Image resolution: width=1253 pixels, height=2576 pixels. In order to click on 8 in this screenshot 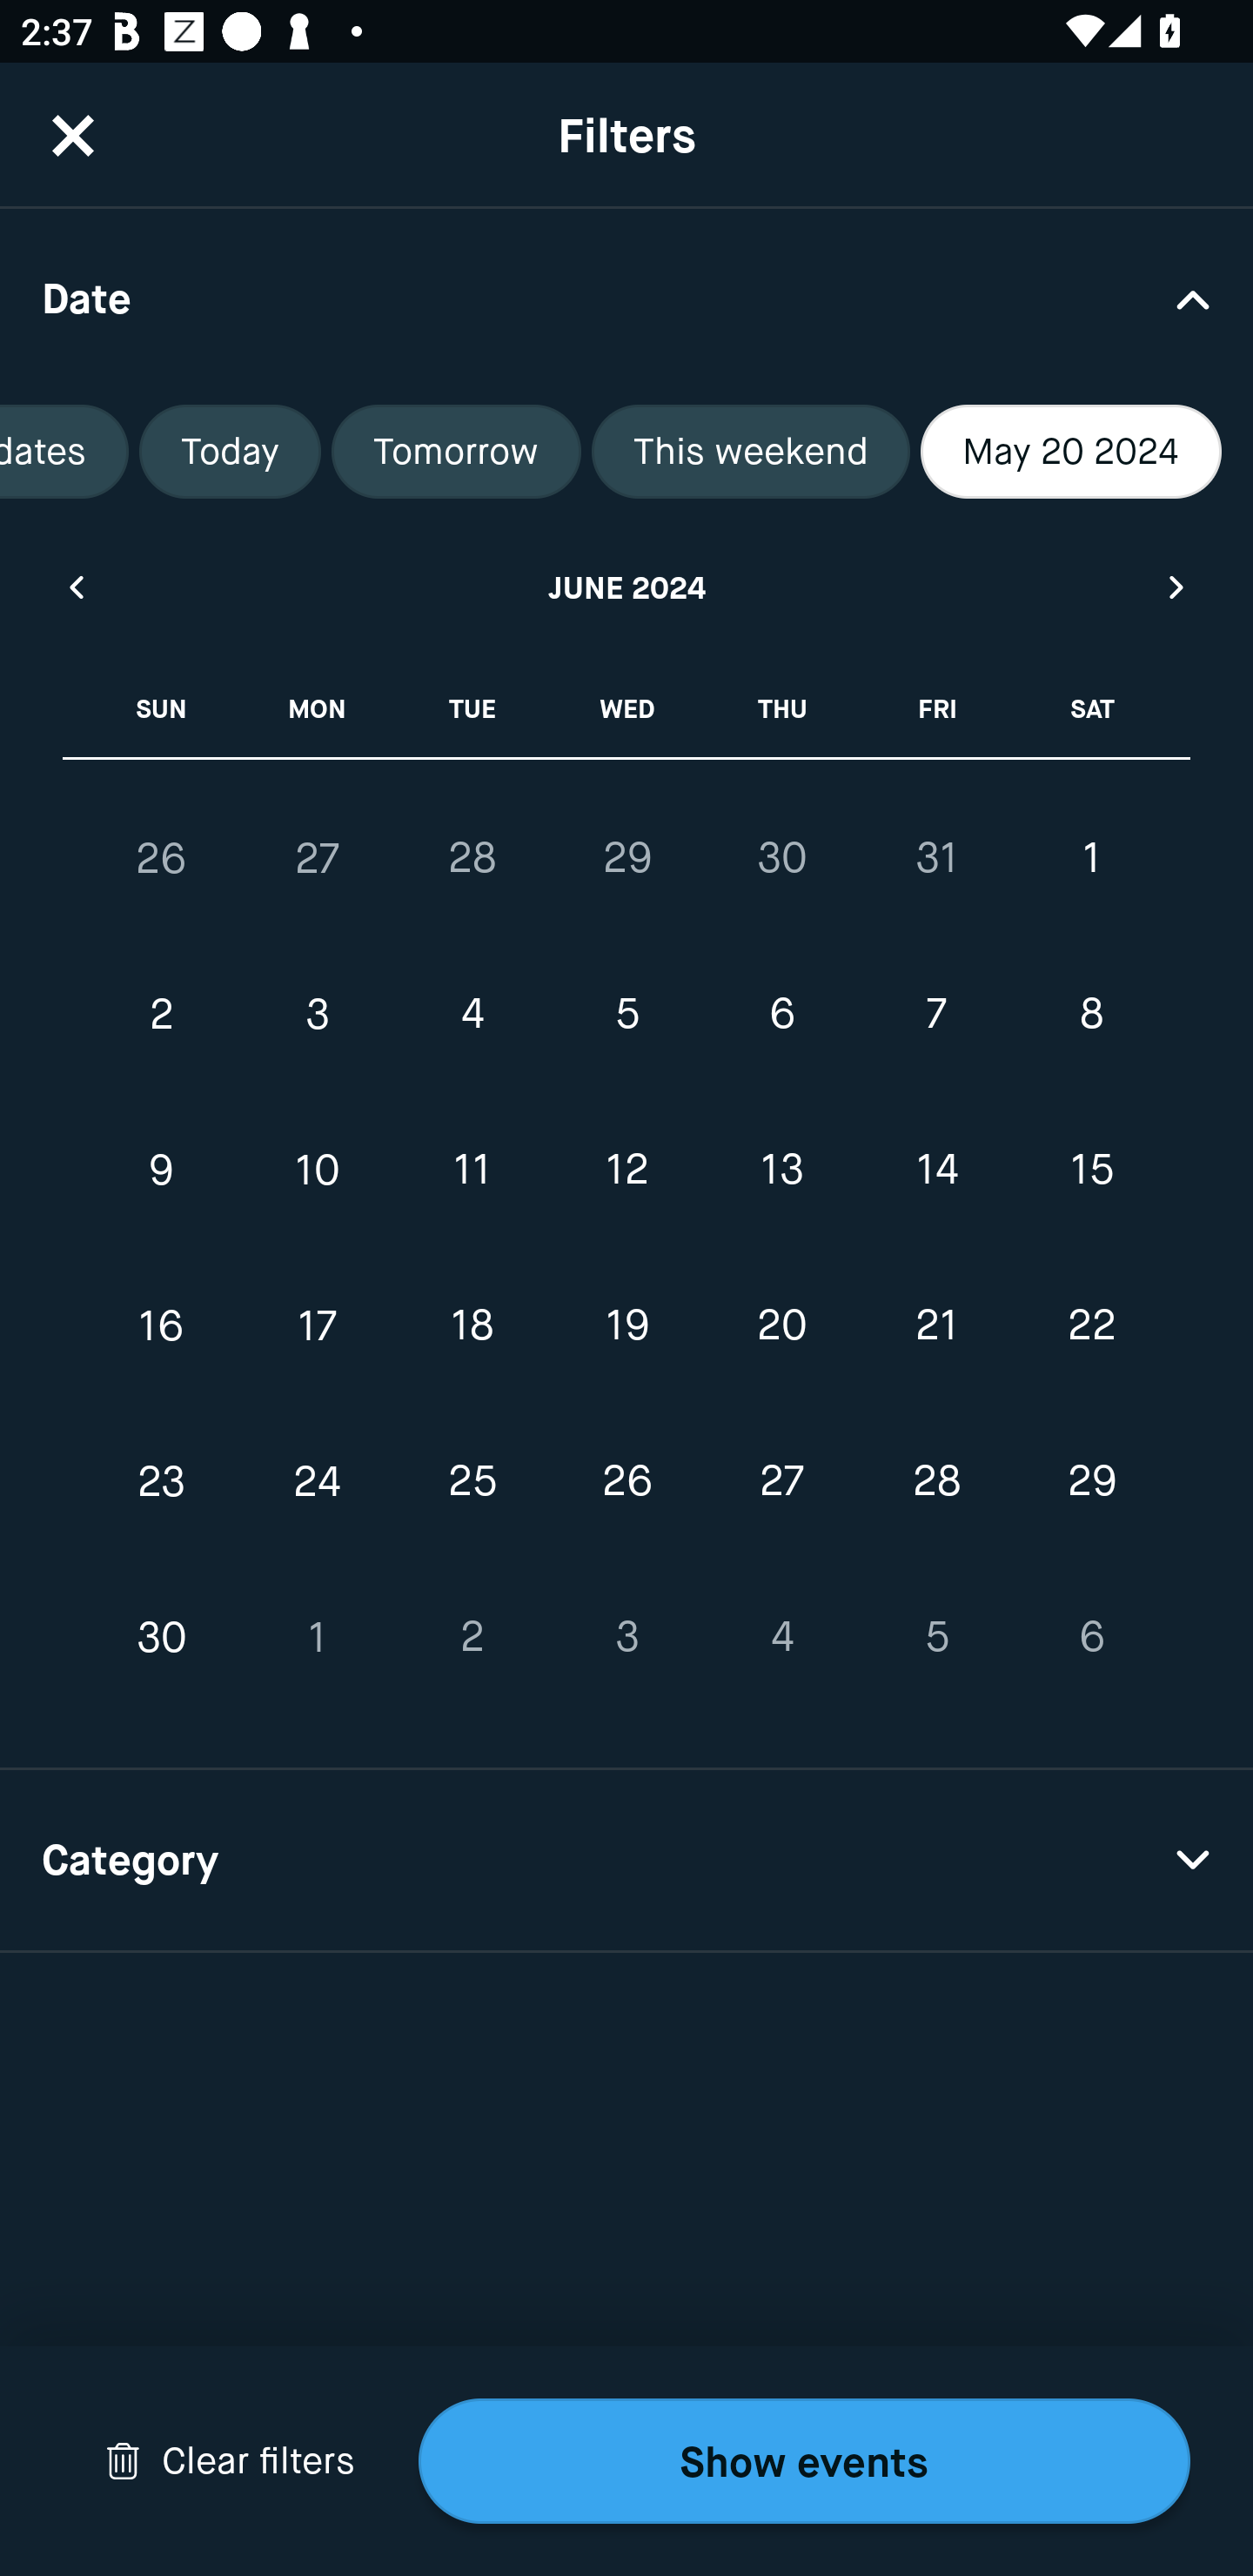, I will do `click(1091, 1015)`.